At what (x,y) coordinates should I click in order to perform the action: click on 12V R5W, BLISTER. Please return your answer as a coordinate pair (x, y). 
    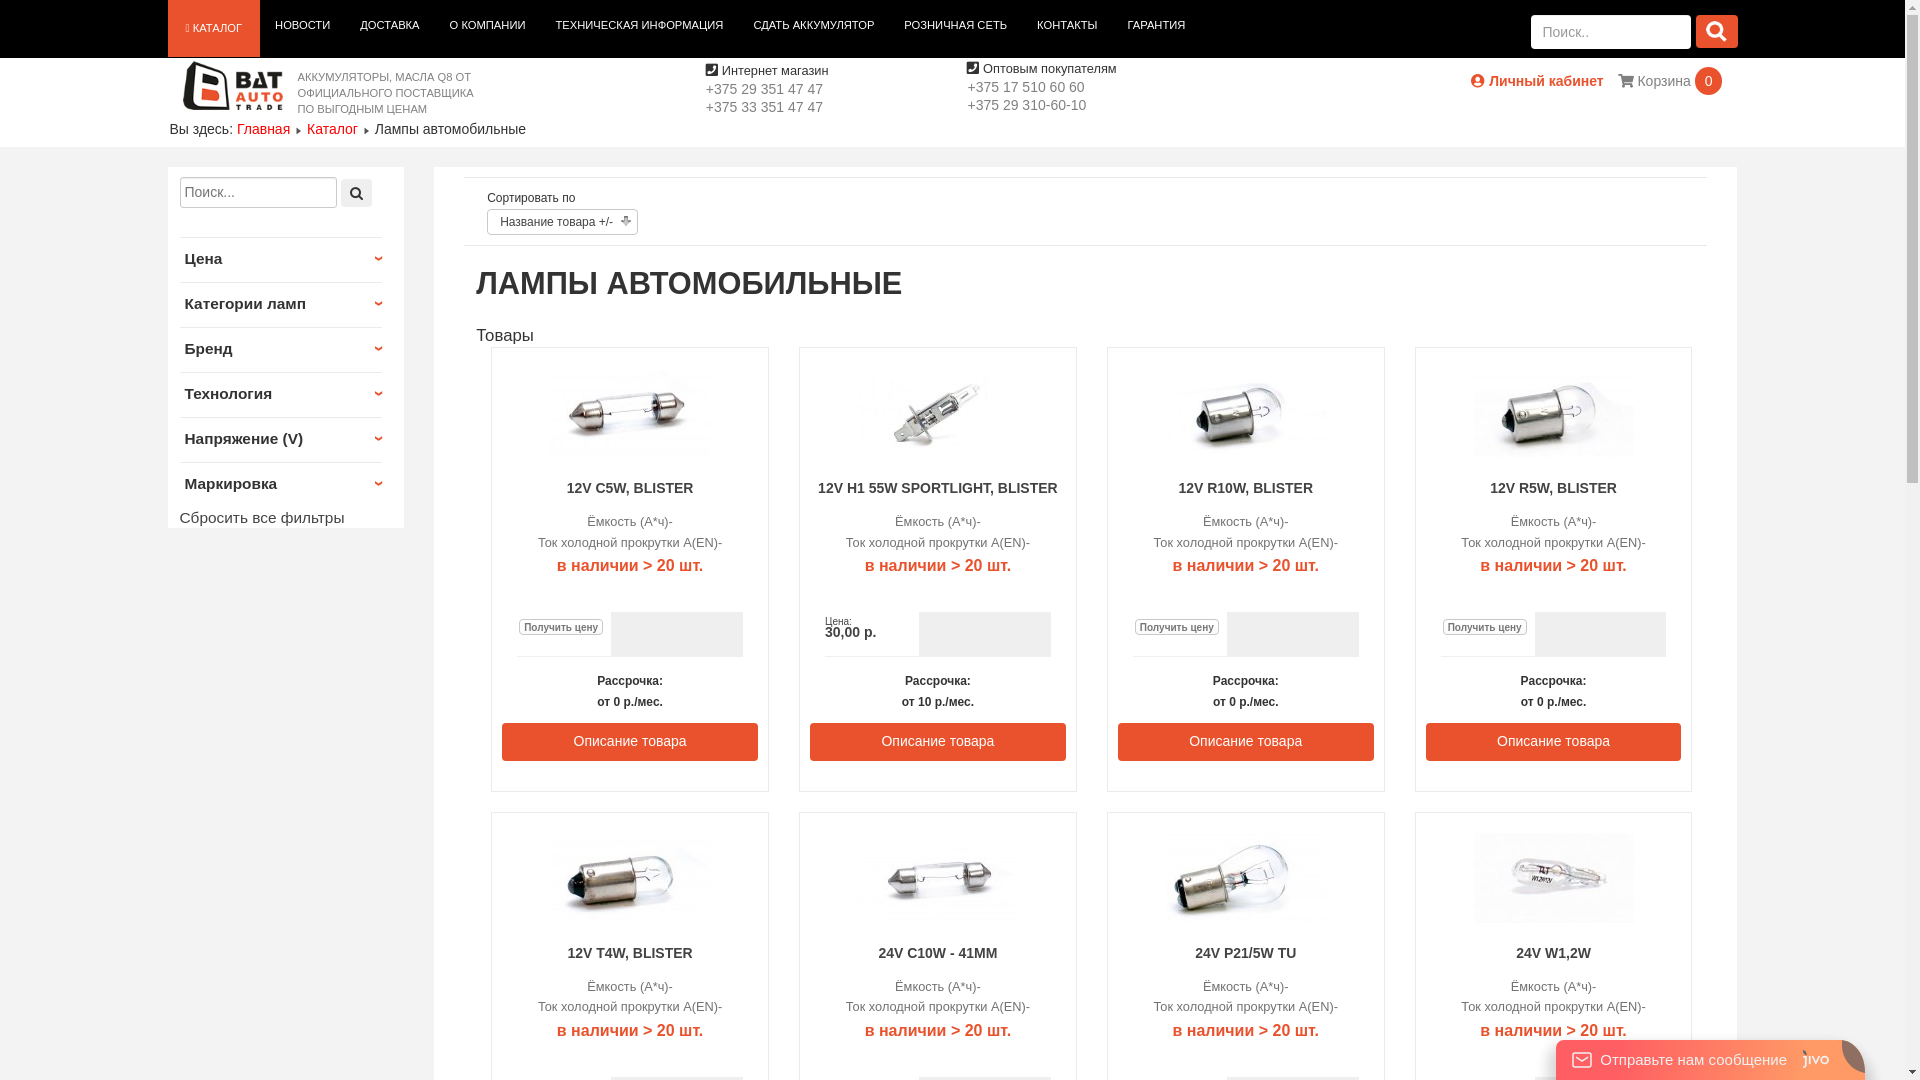
    Looking at the image, I should click on (1554, 488).